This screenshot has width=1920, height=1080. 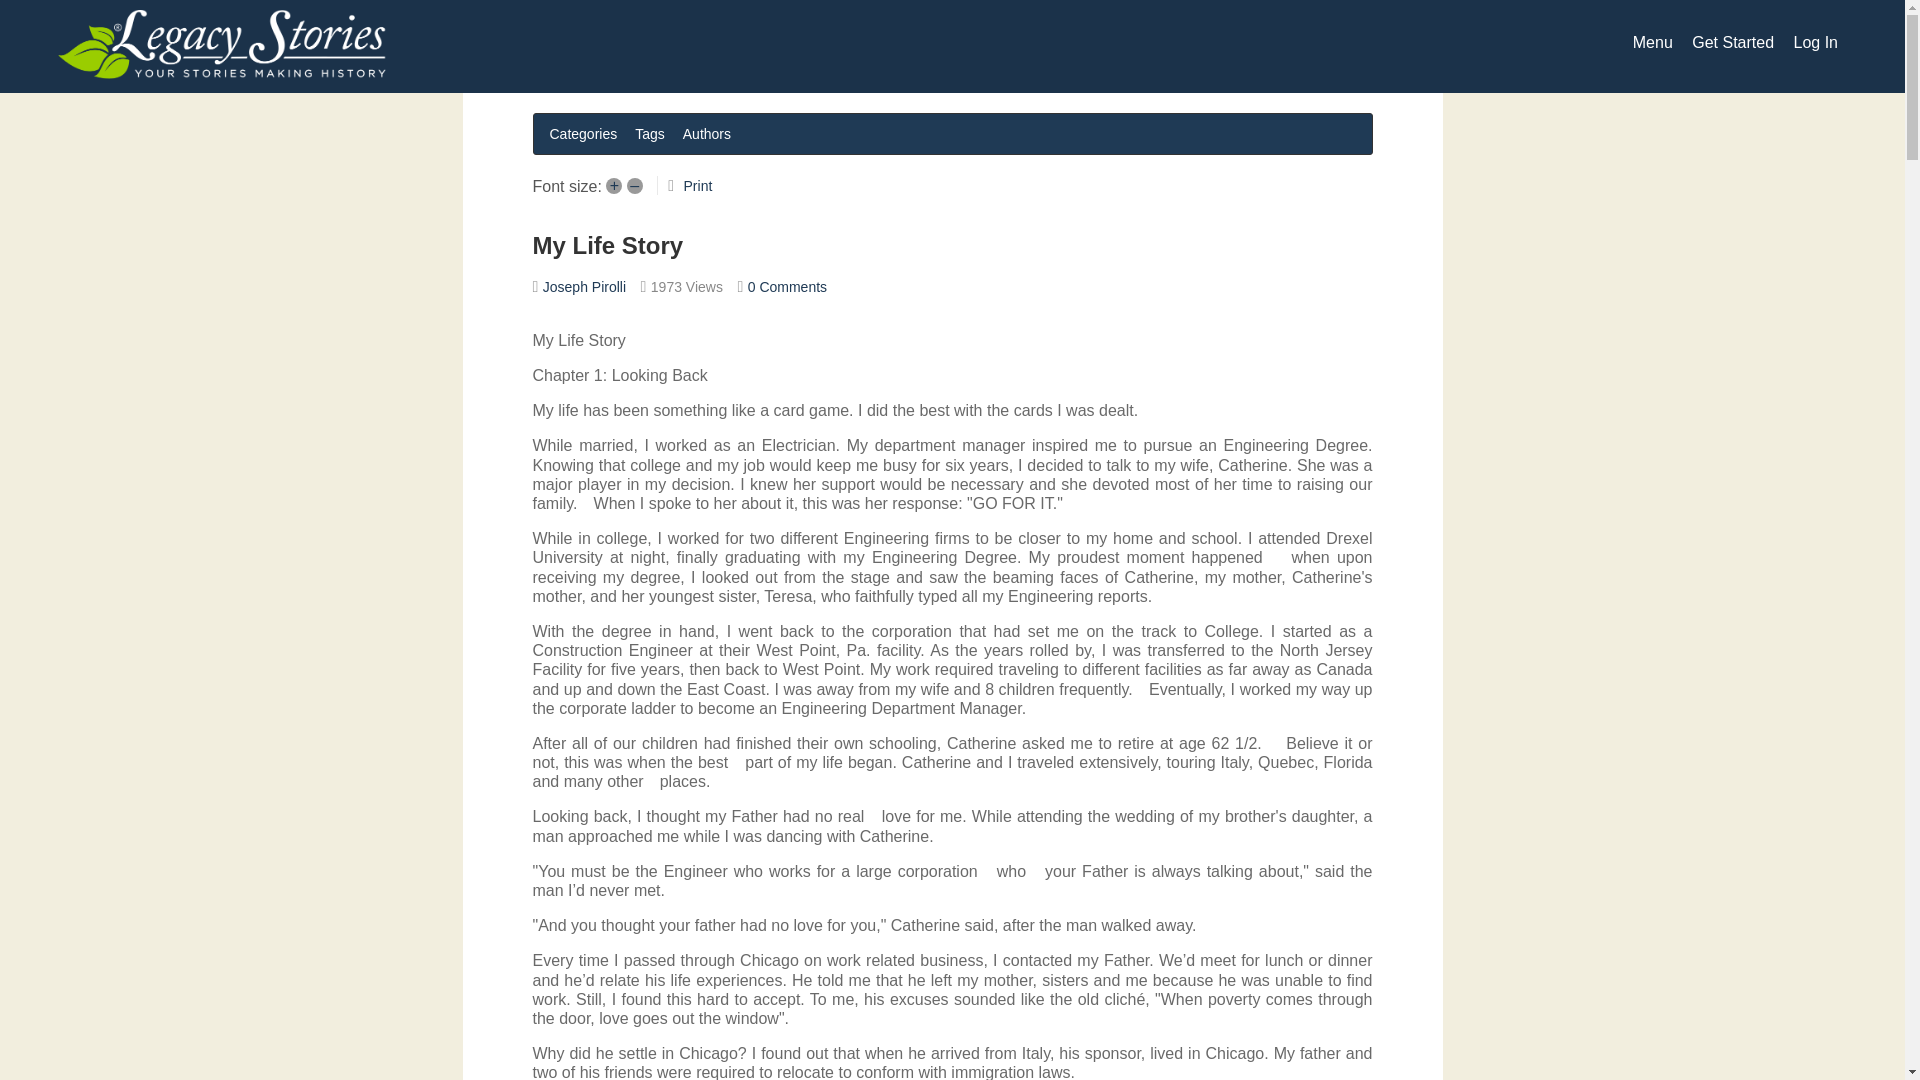 What do you see at coordinates (707, 133) in the screenshot?
I see `Authors` at bounding box center [707, 133].